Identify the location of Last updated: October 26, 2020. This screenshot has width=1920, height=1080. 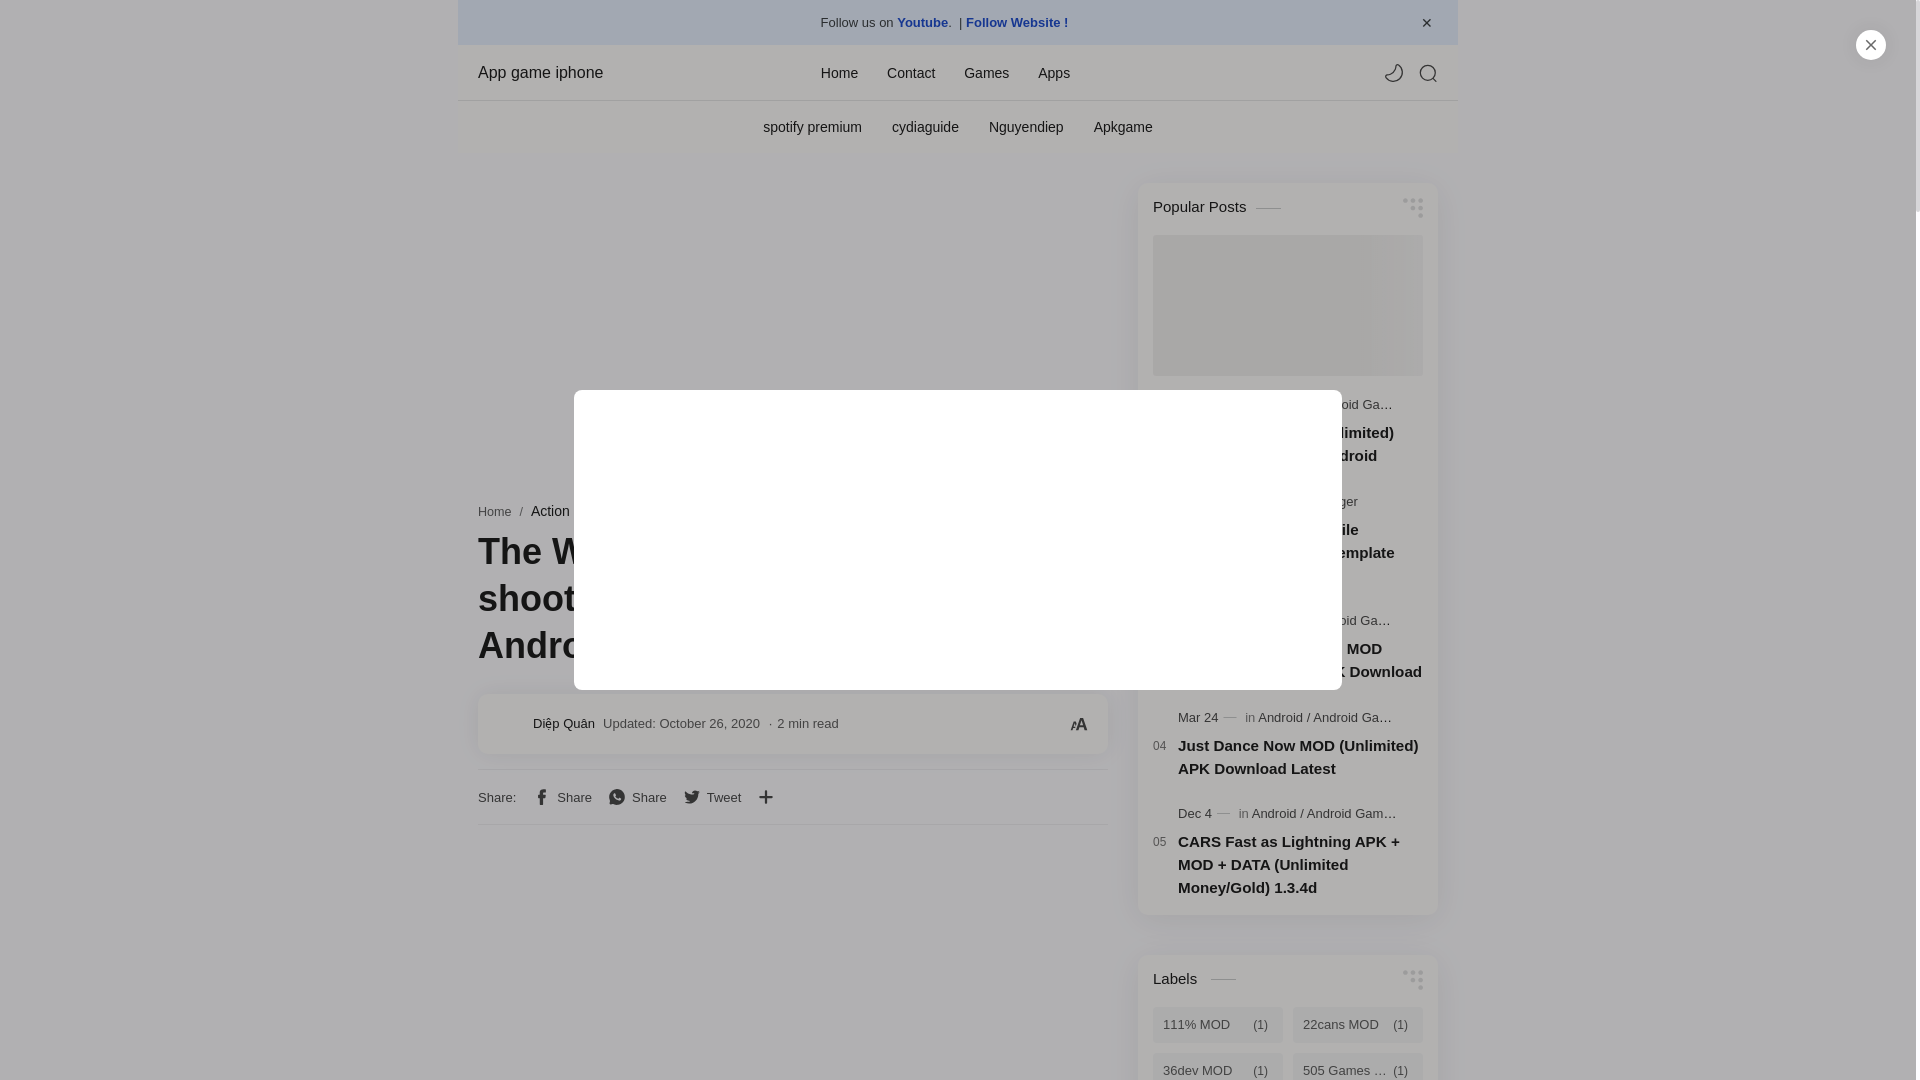
(681, 724).